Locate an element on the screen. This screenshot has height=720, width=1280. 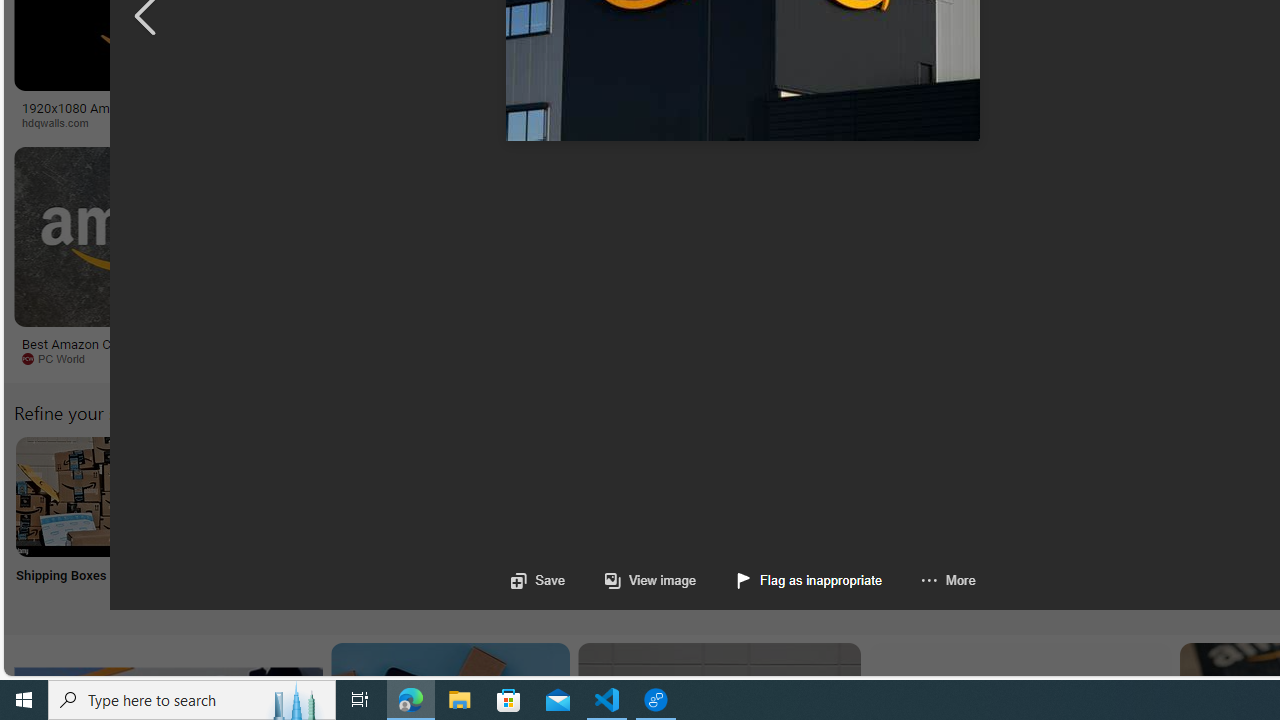
Amazon Package Delivery Package Delivery is located at coordinates (736, 522).